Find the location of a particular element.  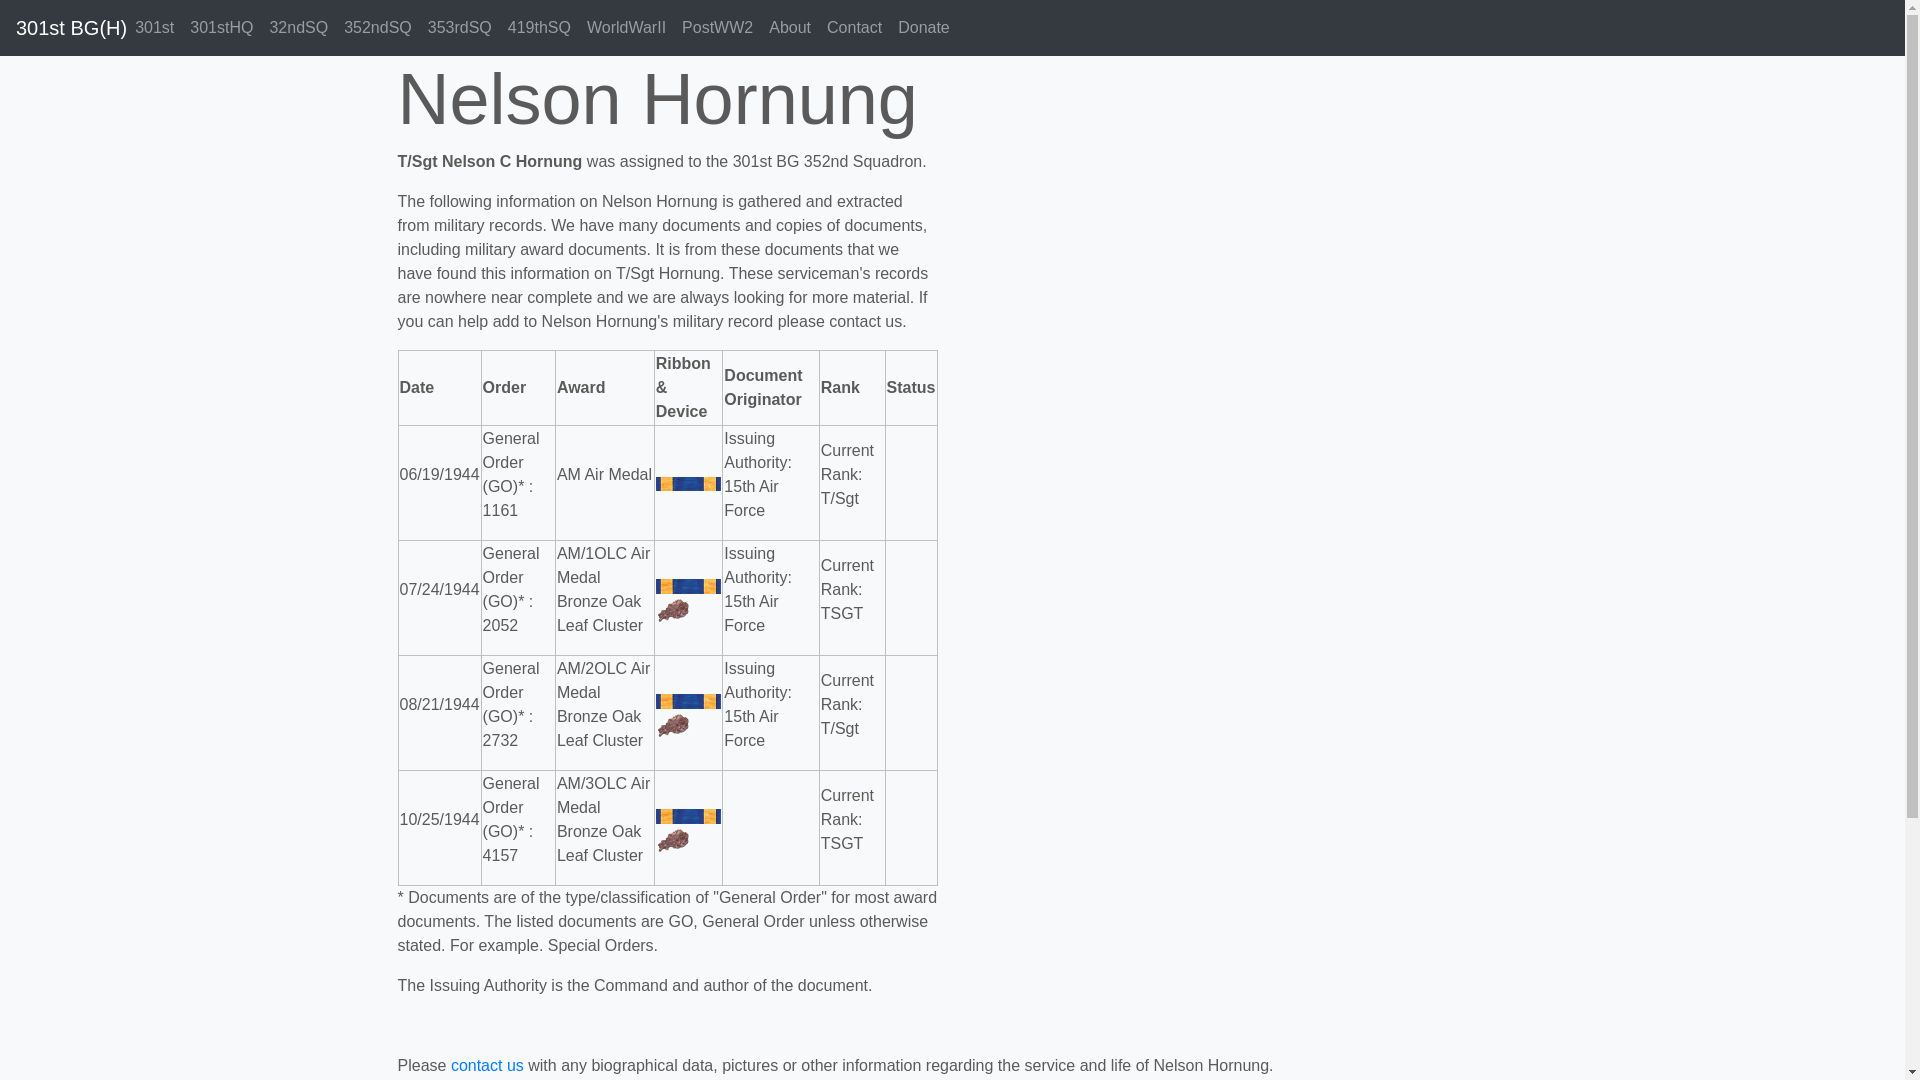

contact us is located at coordinates (488, 1066).